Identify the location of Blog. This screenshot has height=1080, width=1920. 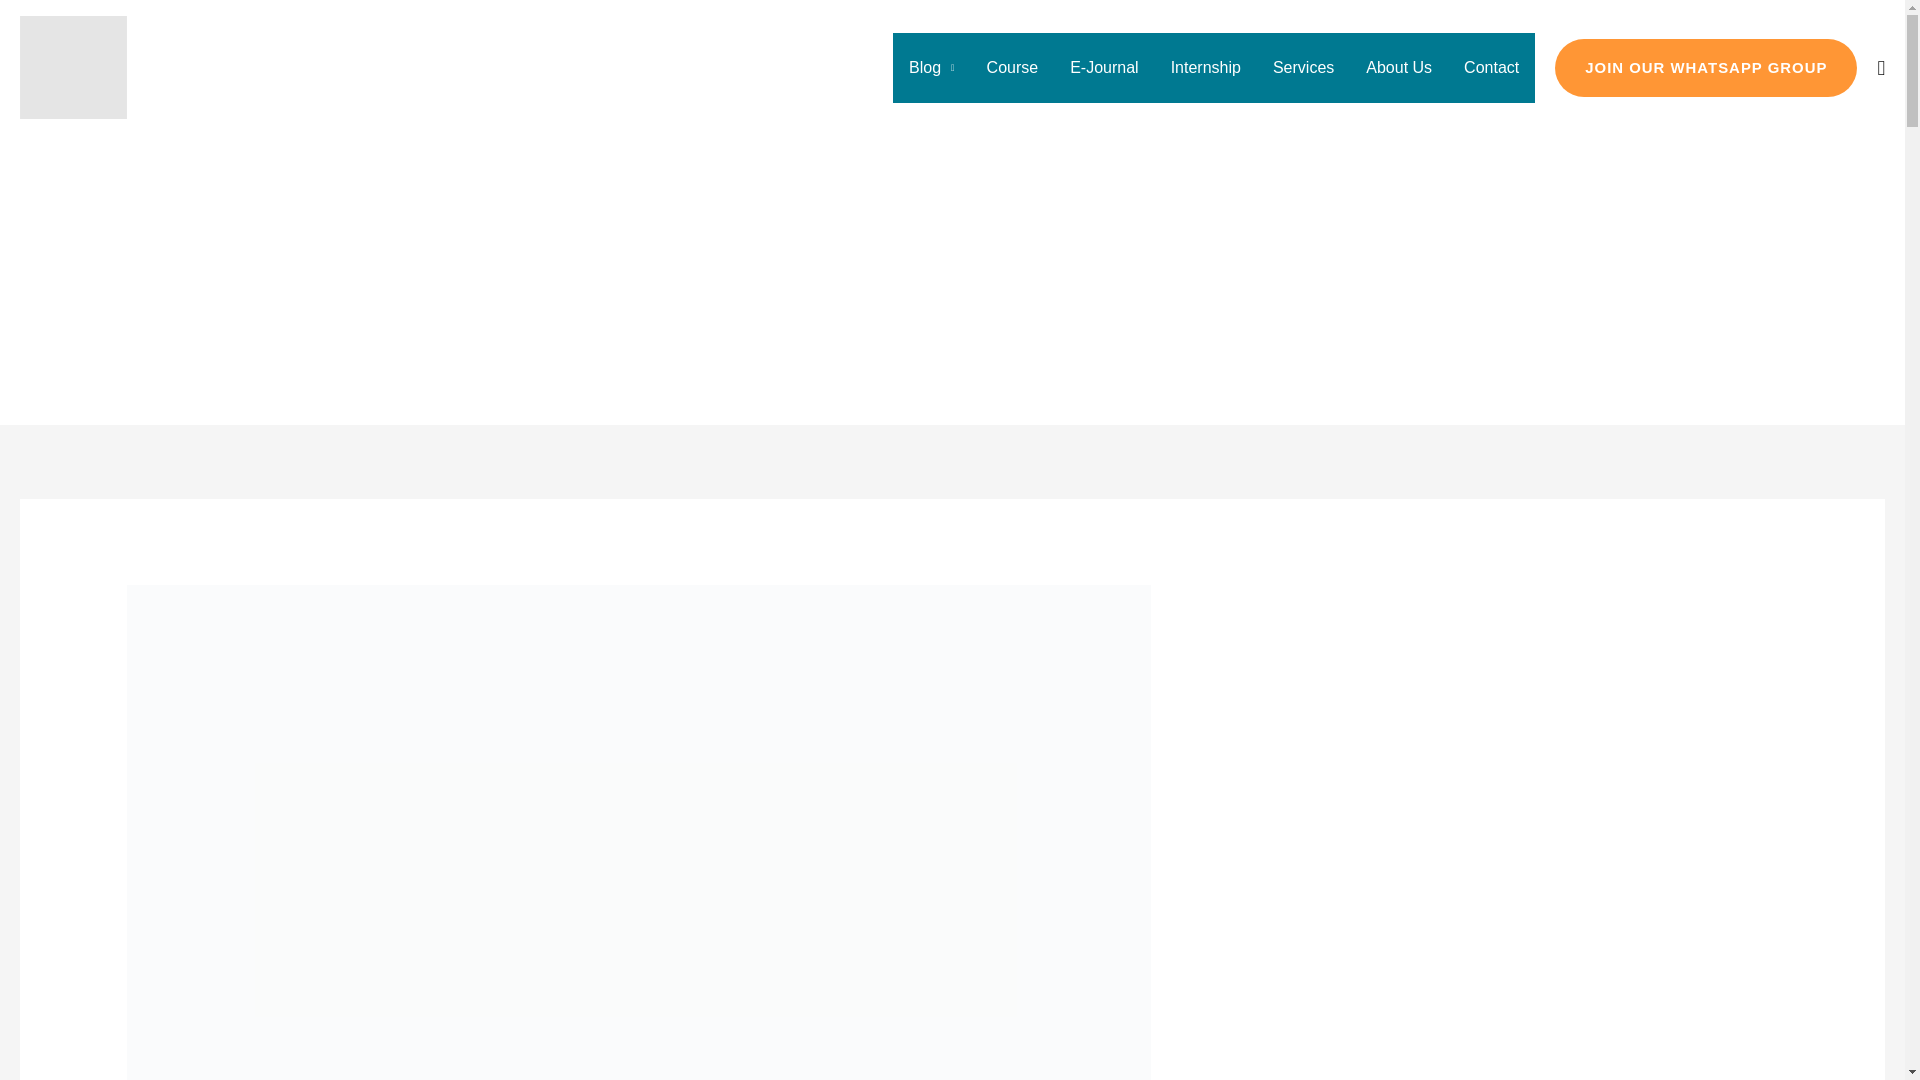
(932, 68).